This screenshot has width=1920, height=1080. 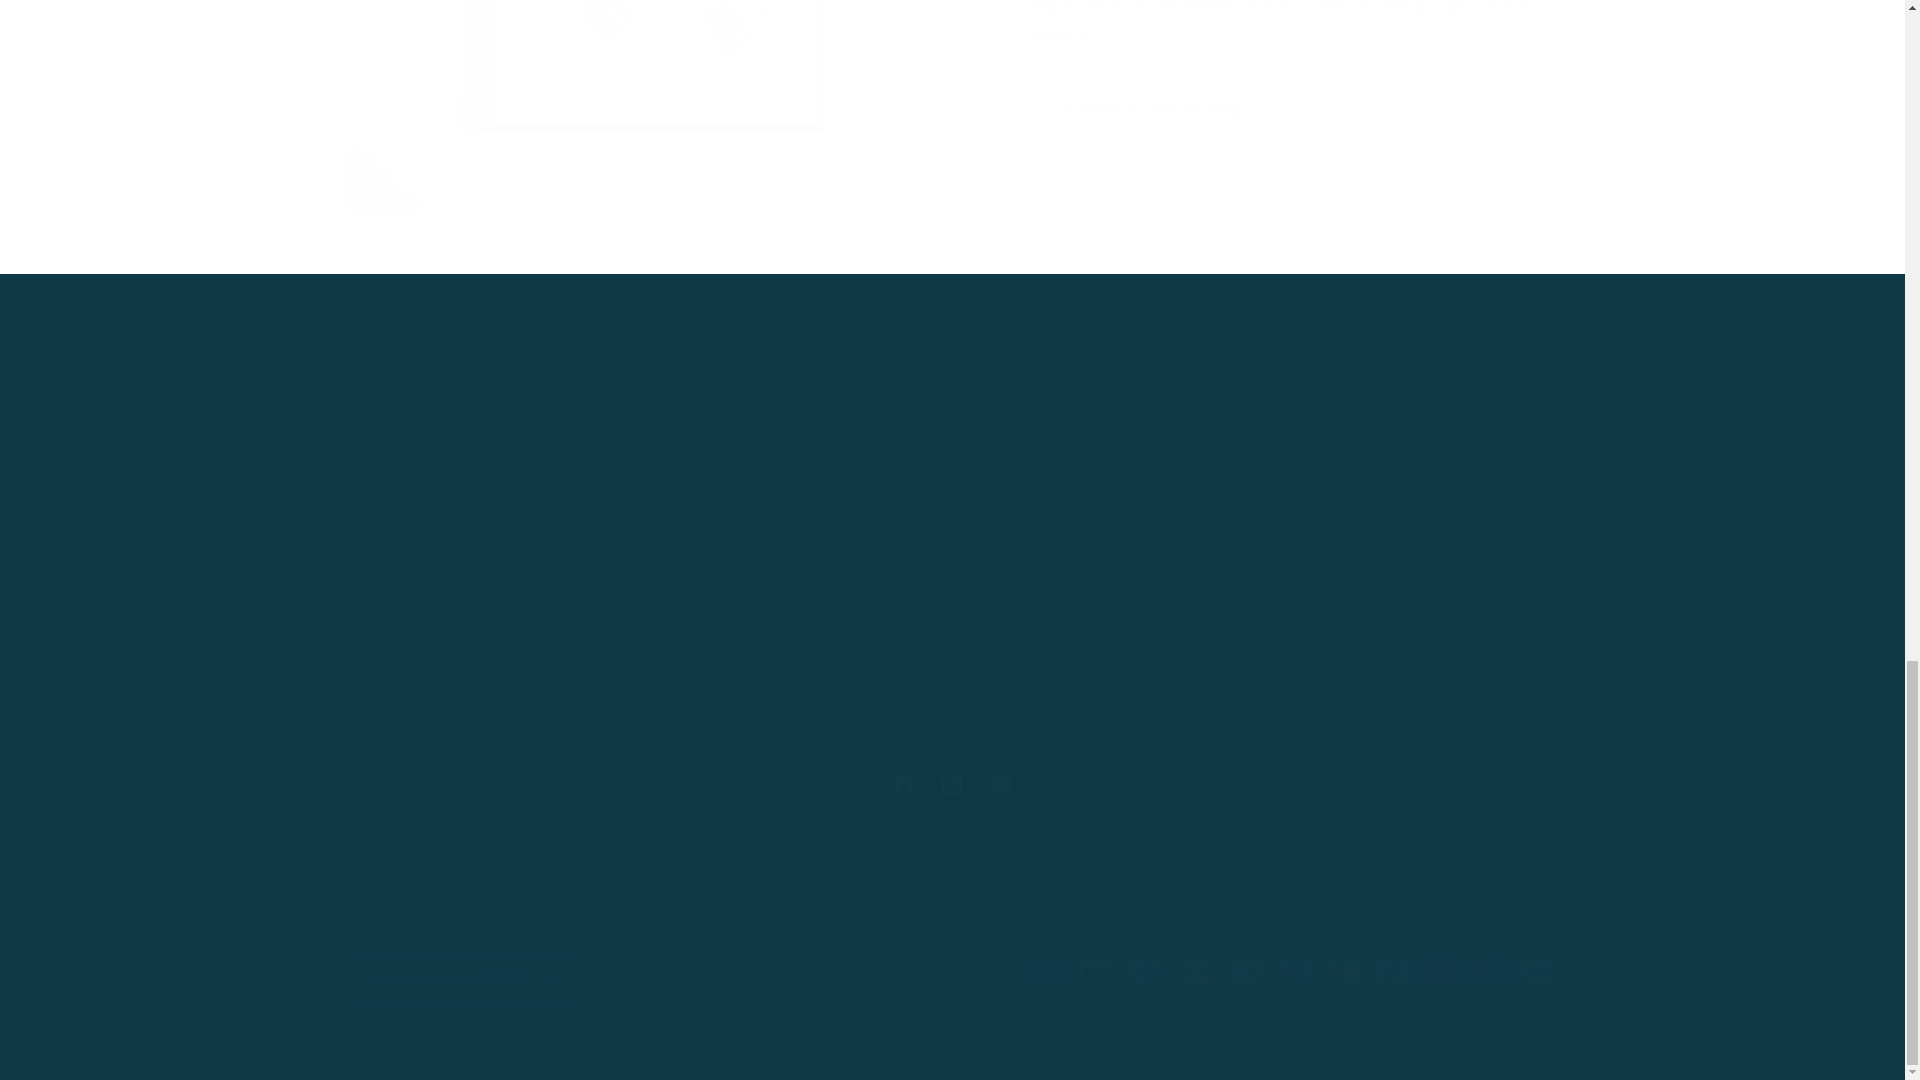 I want to click on Refund policy, so click(x=952, y=784).